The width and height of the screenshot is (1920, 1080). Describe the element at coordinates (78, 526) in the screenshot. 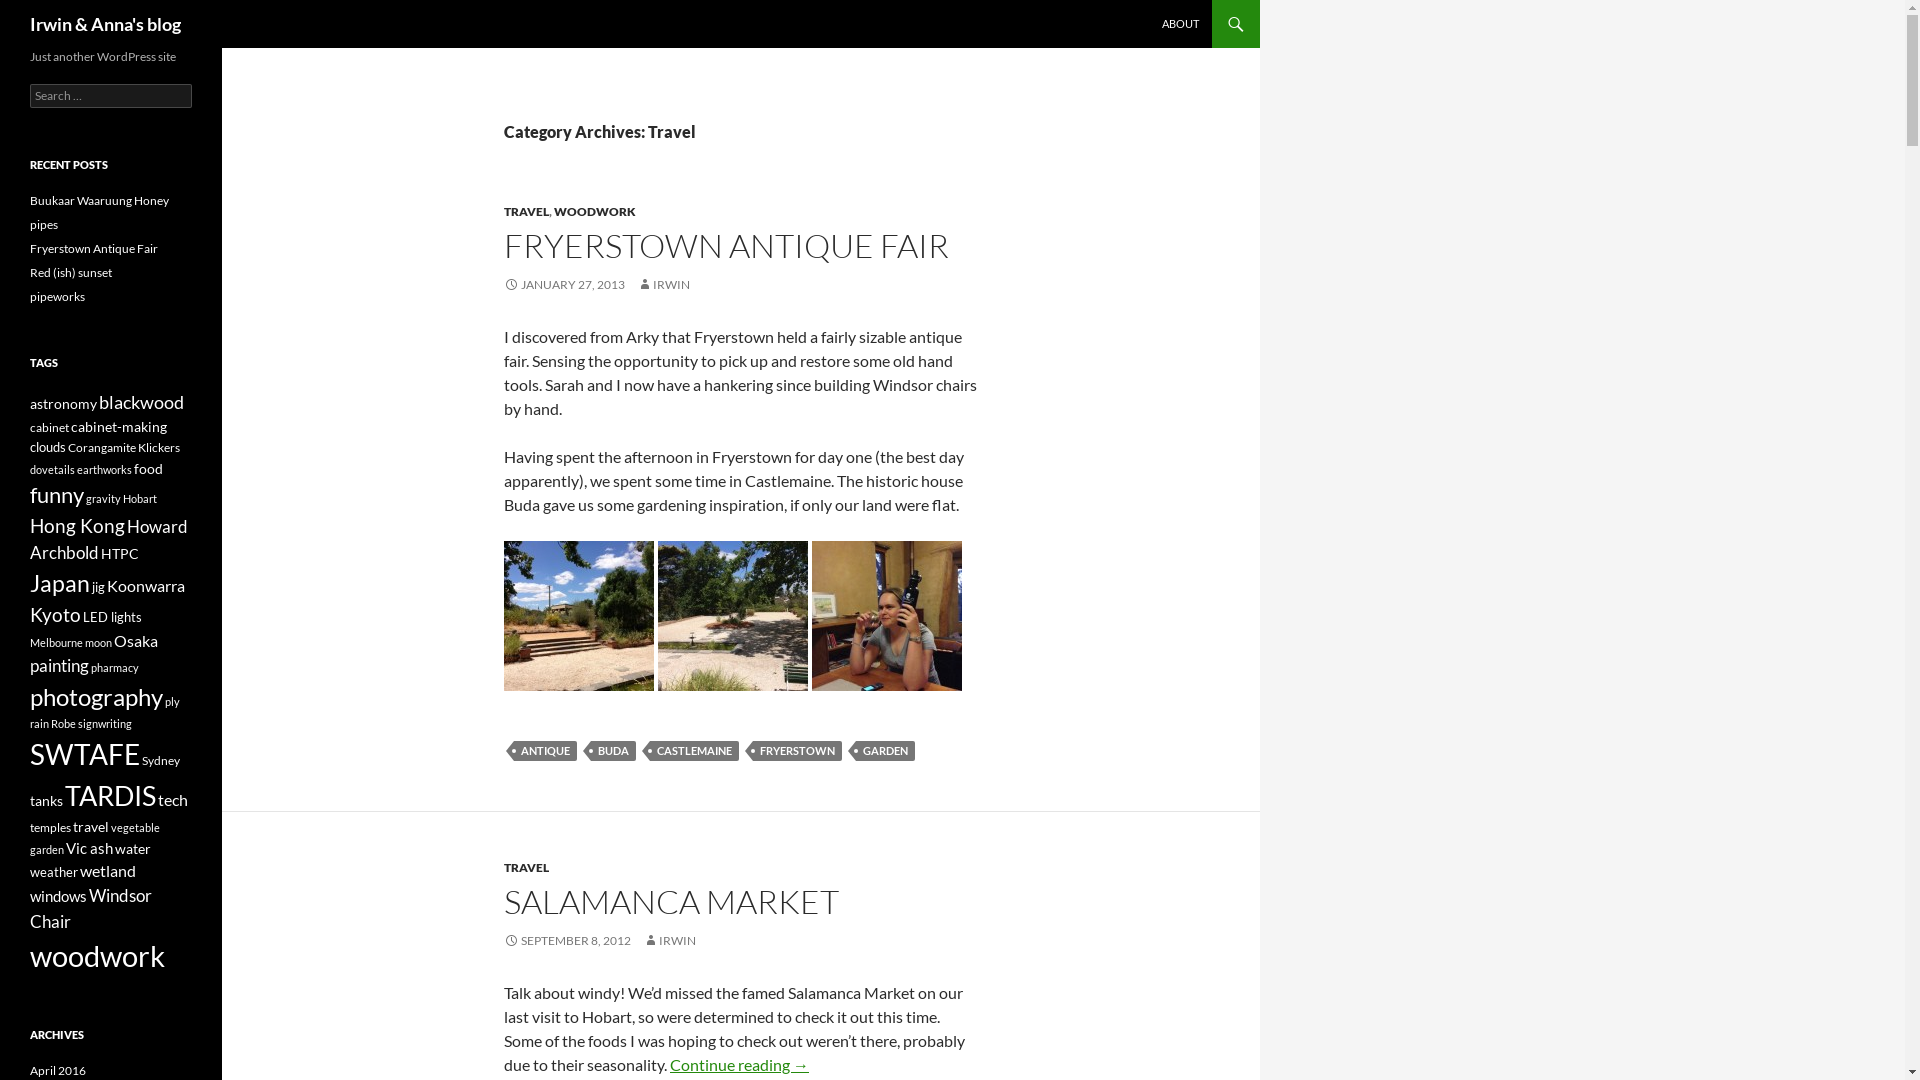

I see `Hong Kong` at that location.